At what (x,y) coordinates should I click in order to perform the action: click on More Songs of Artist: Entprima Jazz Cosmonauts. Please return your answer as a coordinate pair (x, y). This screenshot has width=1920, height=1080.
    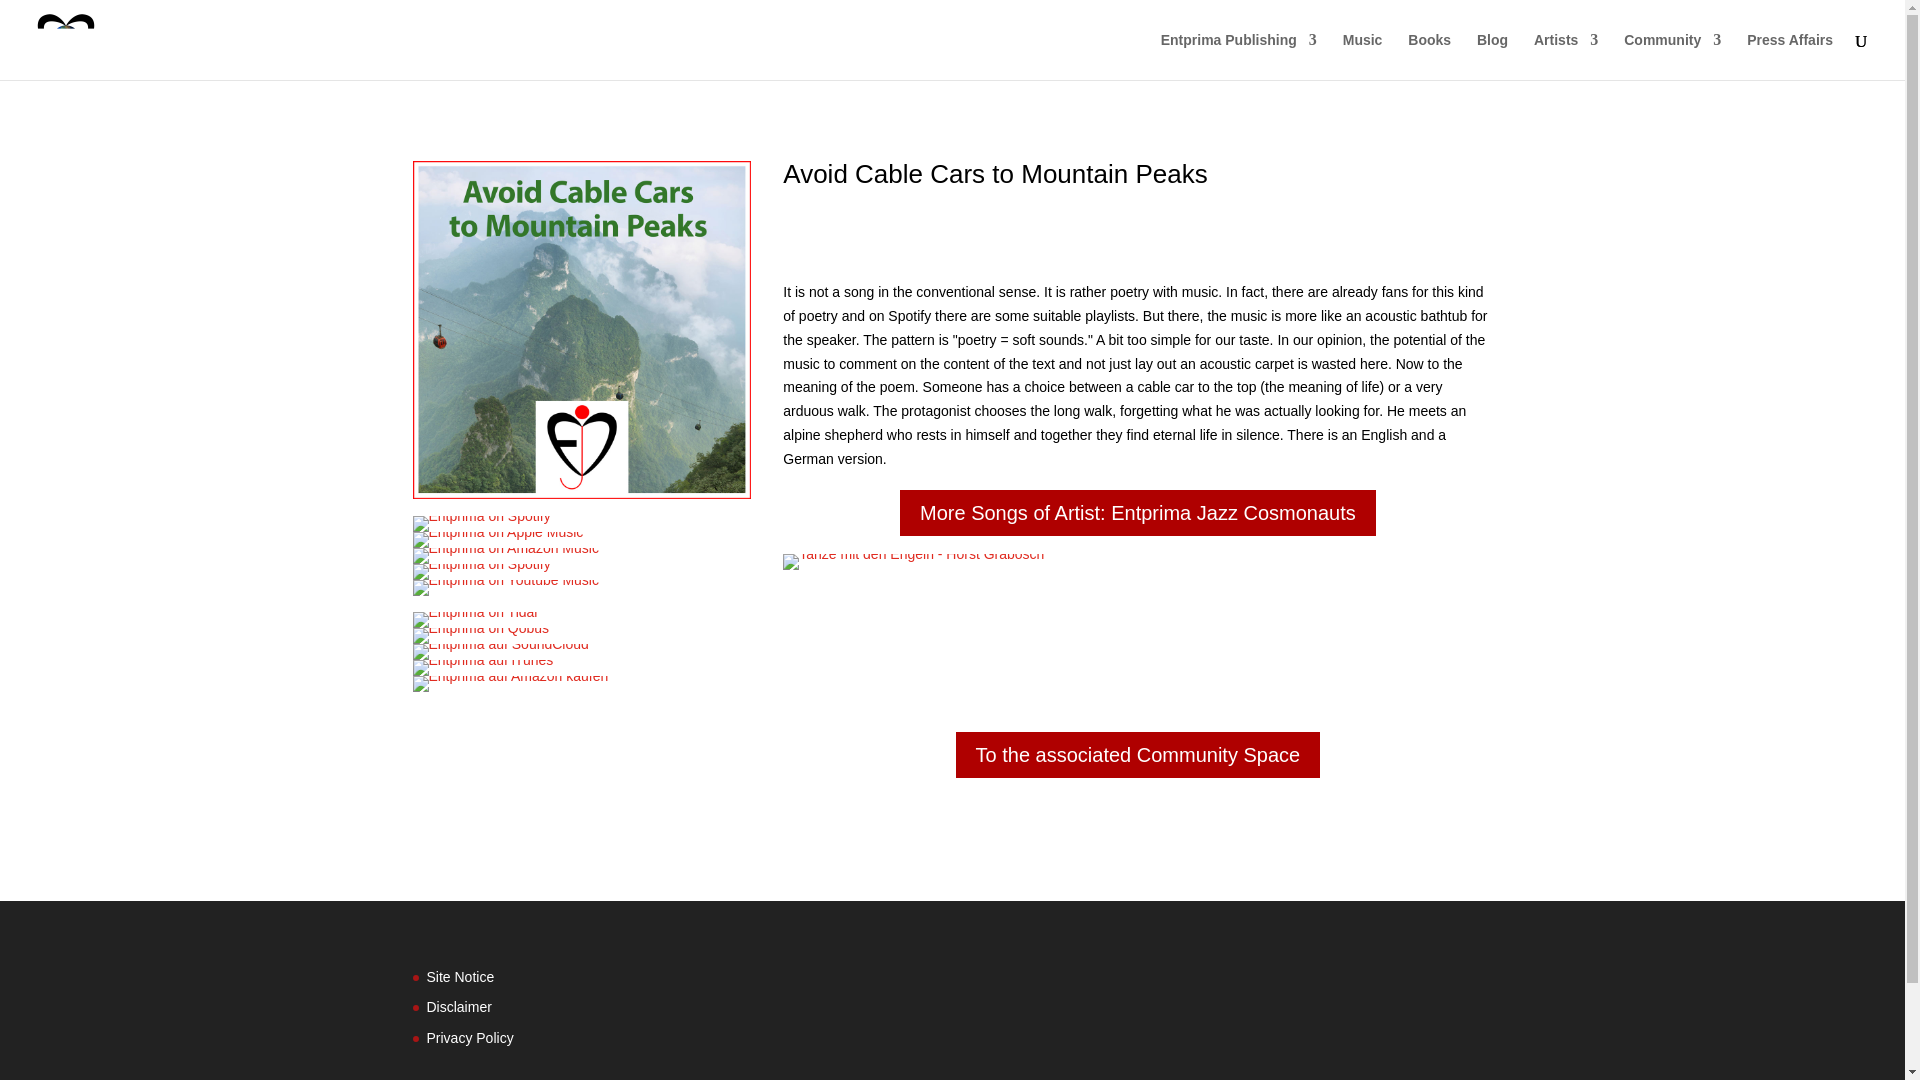
    Looking at the image, I should click on (1138, 512).